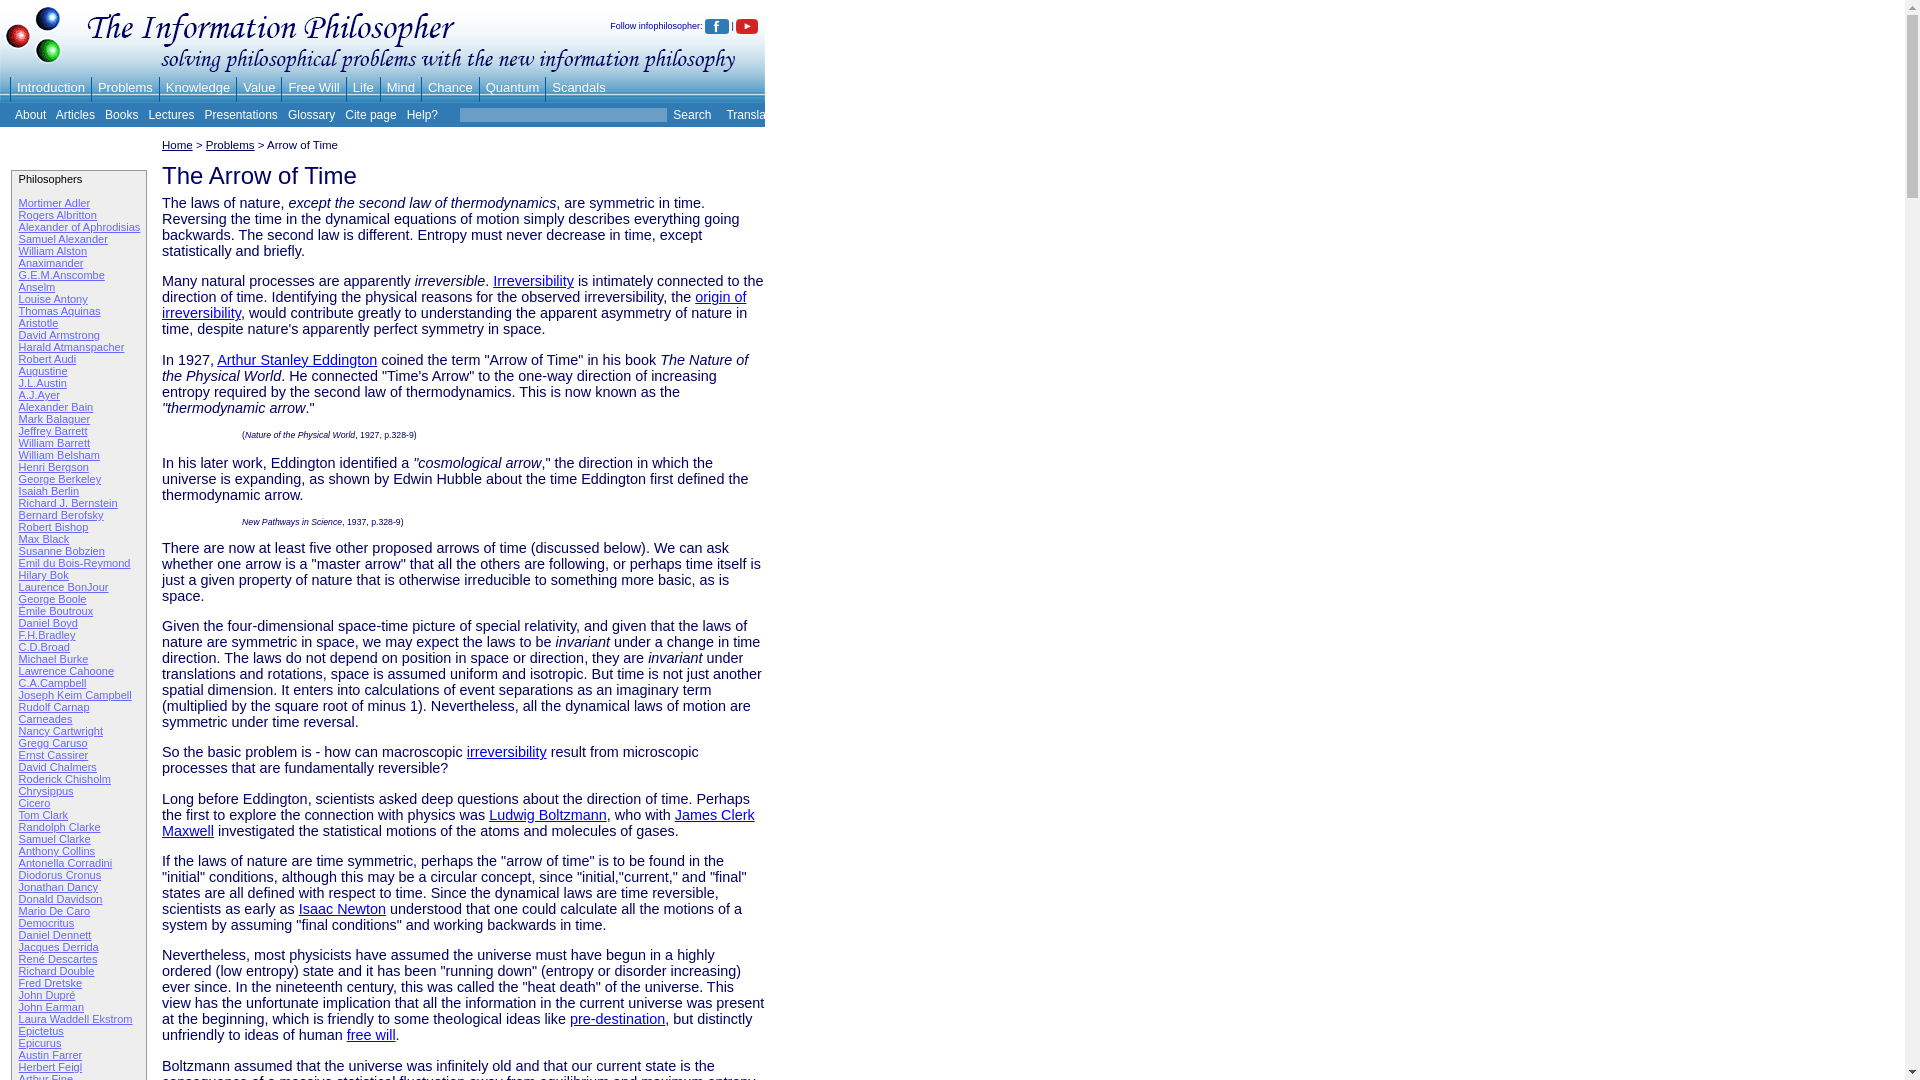 This screenshot has width=1920, height=1080. What do you see at coordinates (311, 115) in the screenshot?
I see `Glossary` at bounding box center [311, 115].